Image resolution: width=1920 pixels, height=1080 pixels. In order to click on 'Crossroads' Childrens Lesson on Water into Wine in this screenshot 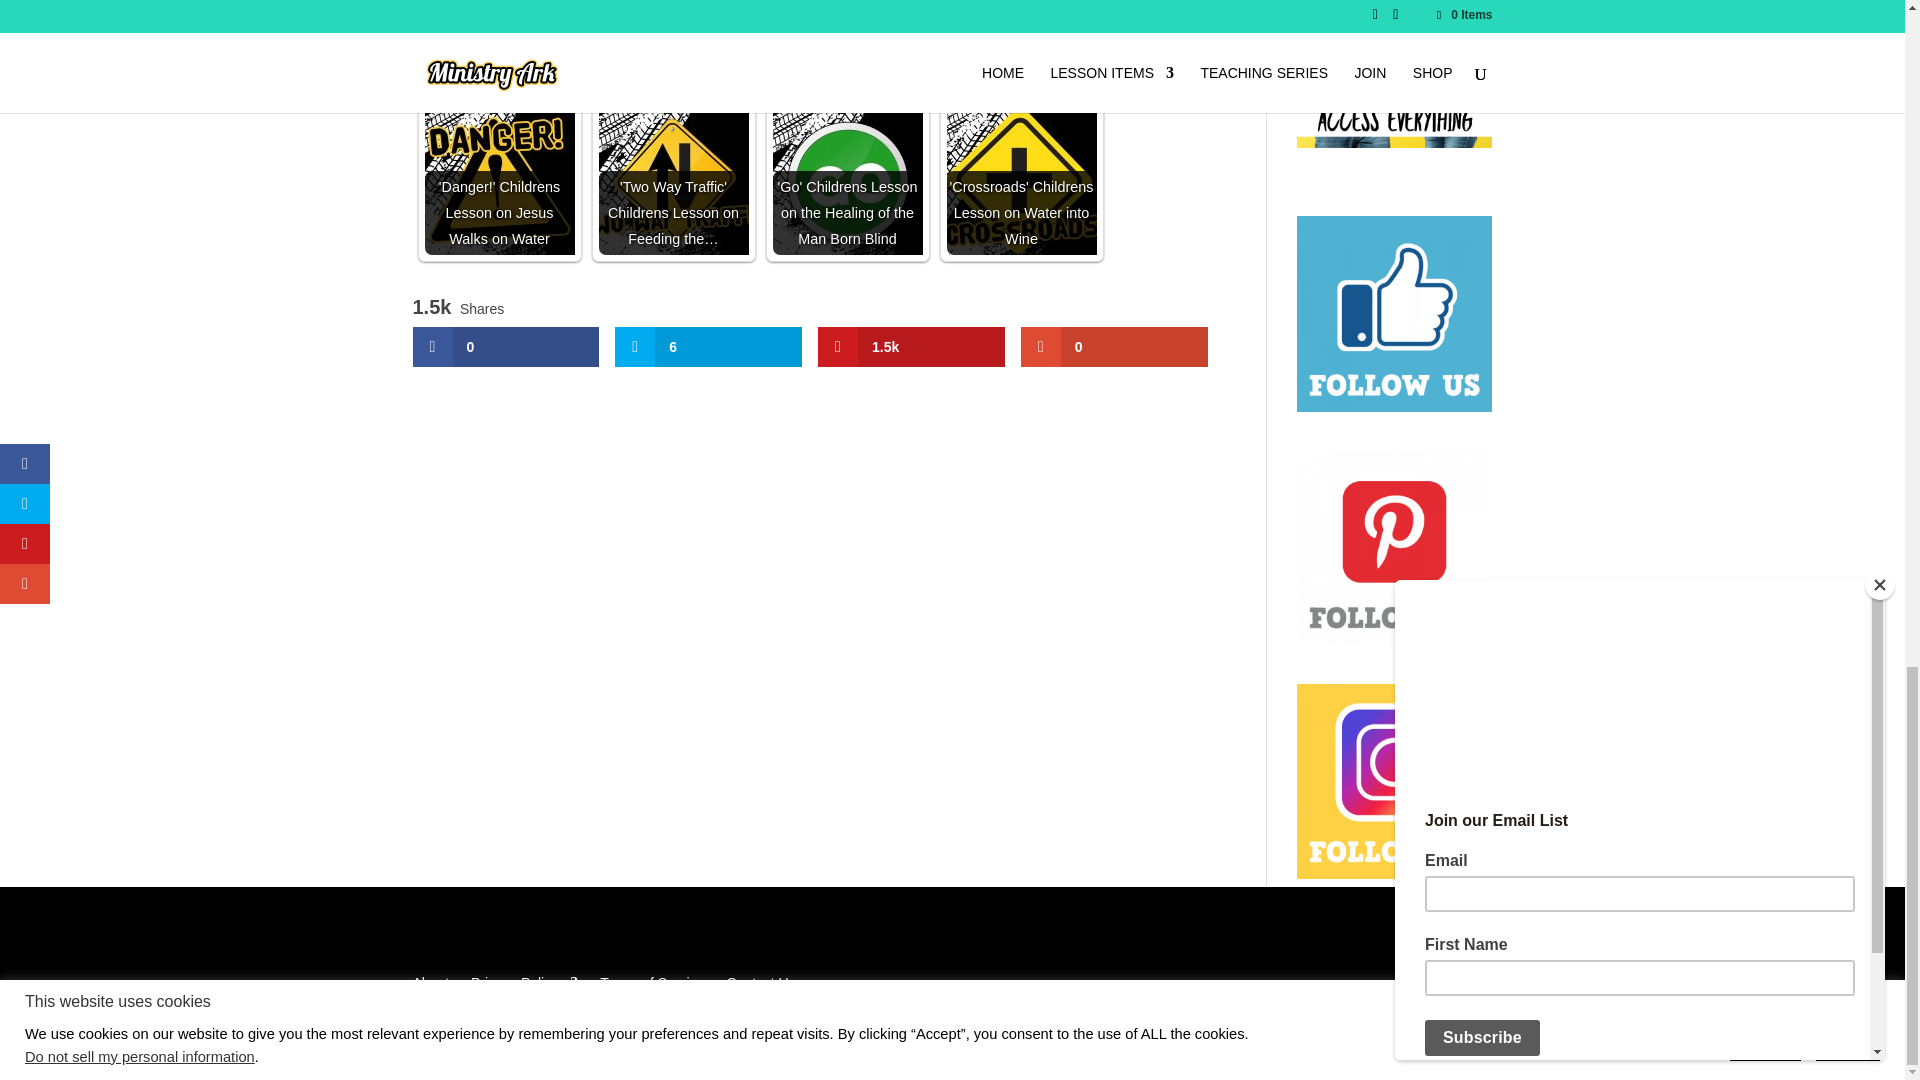, I will do `click(1021, 179)`.